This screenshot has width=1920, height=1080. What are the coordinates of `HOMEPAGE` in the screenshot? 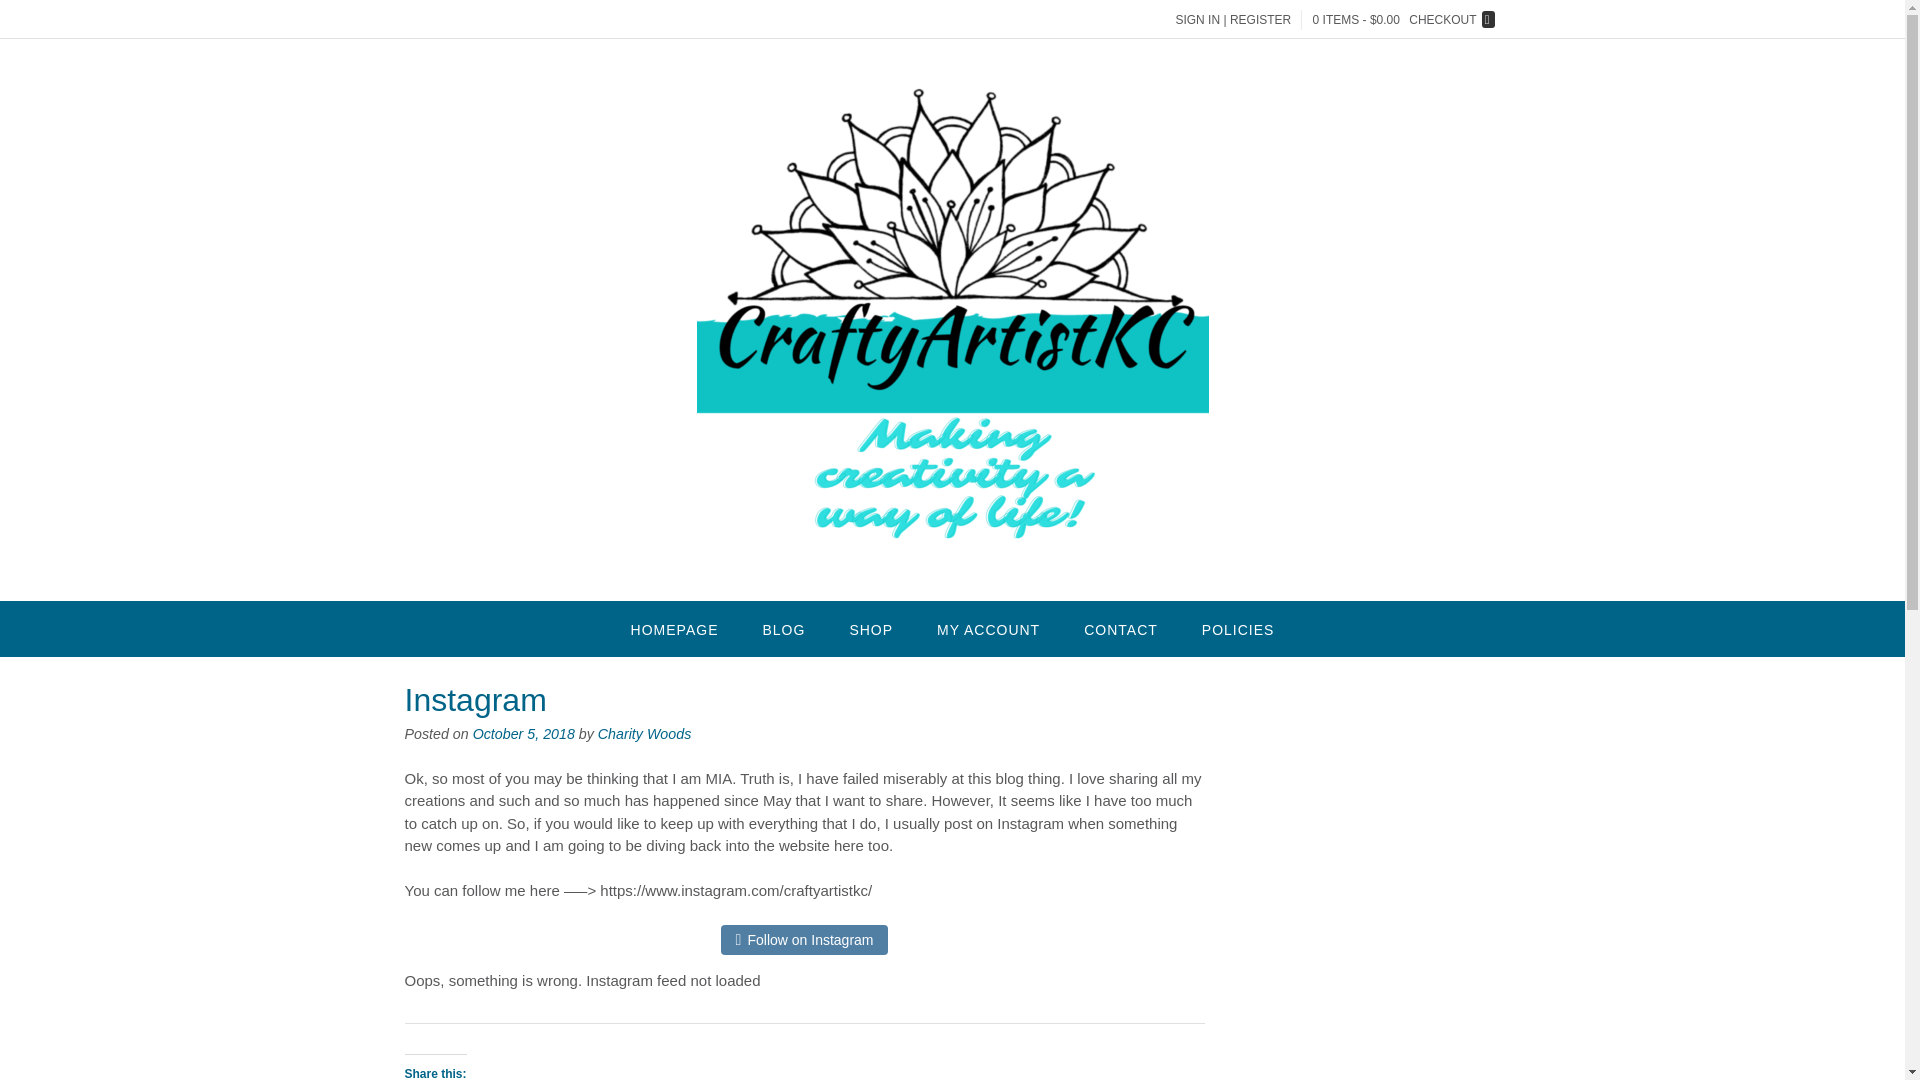 It's located at (674, 628).